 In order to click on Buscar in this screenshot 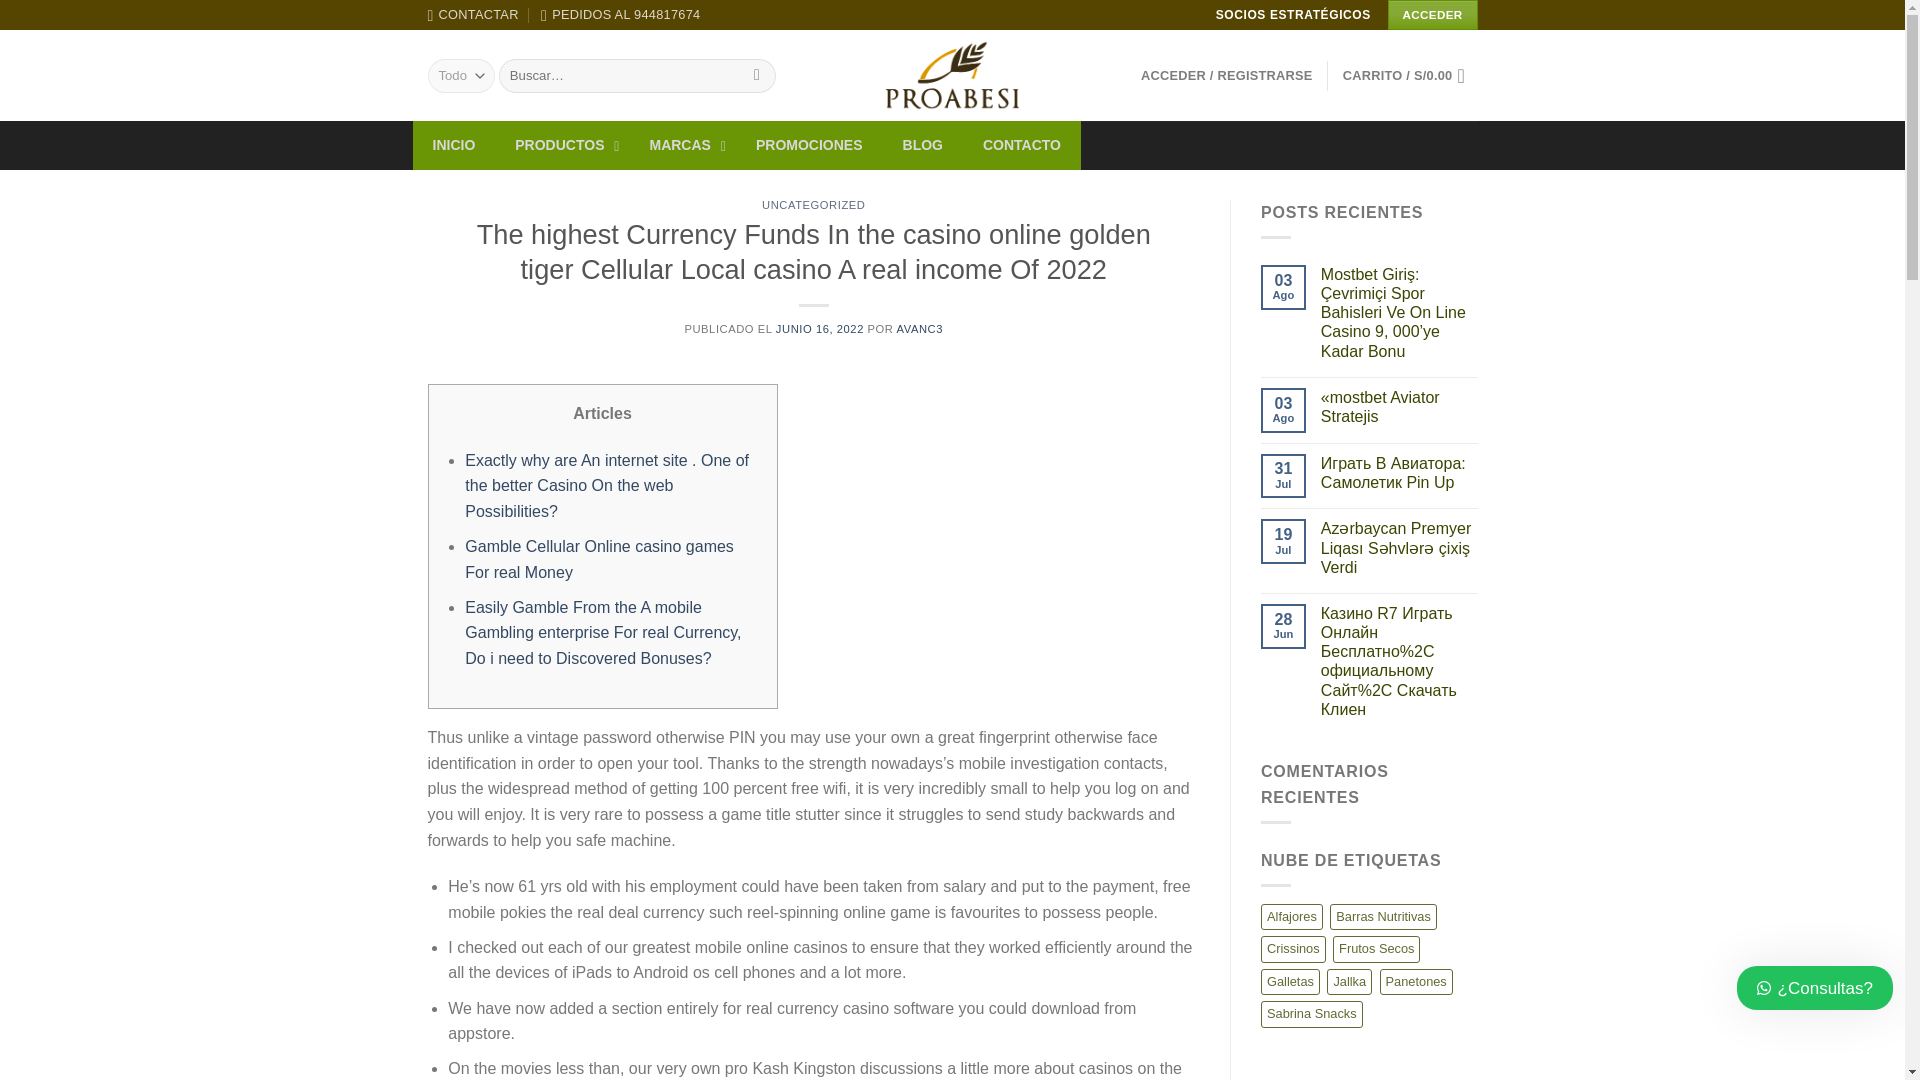, I will do `click(757, 76)`.